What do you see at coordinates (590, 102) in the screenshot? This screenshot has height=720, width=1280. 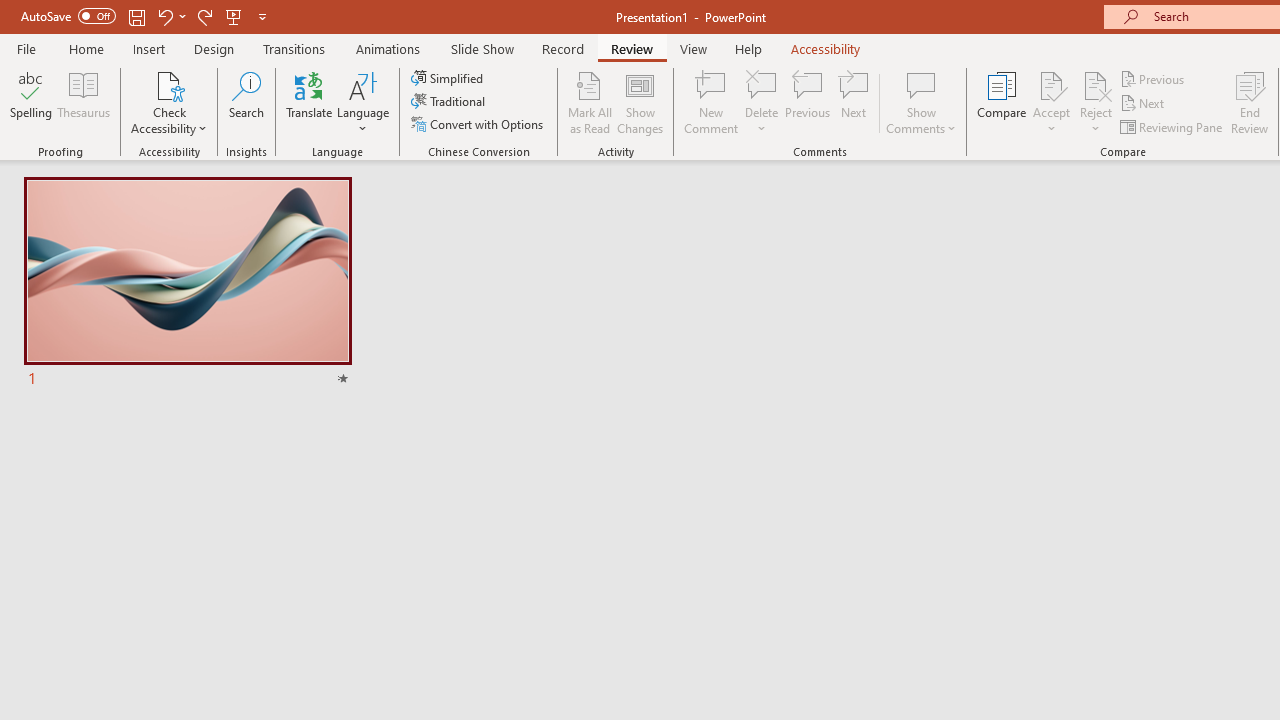 I see `Mark All as Read` at bounding box center [590, 102].